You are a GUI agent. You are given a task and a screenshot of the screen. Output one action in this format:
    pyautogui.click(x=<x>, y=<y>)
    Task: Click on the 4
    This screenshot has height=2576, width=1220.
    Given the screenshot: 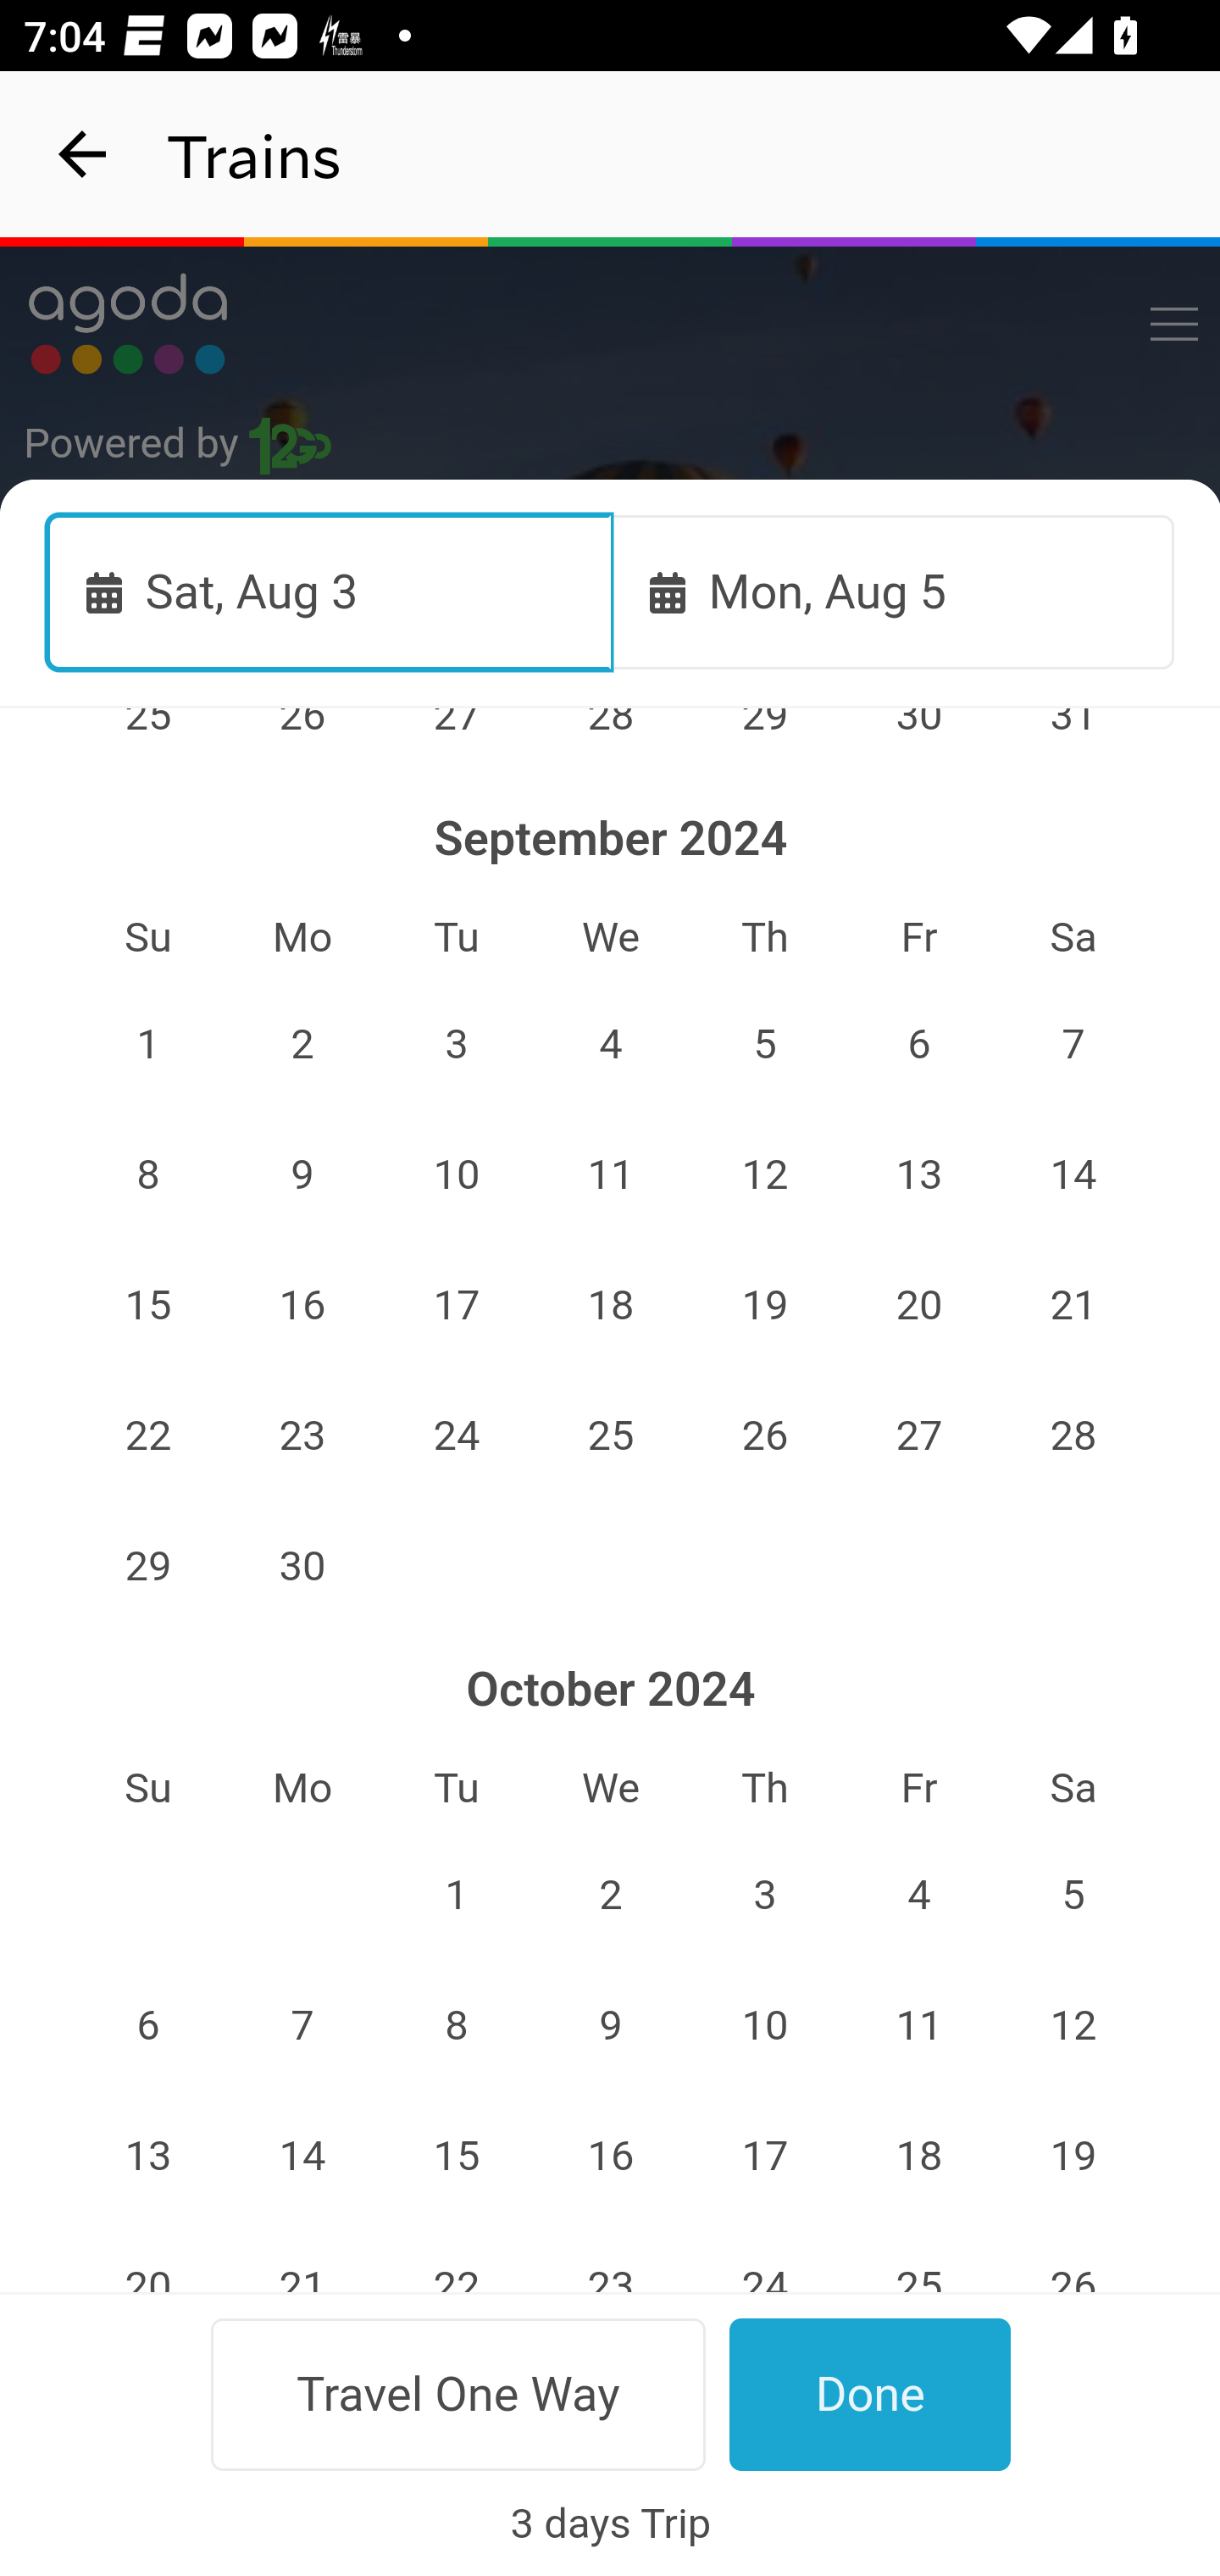 What is the action you would take?
    pyautogui.click(x=918, y=1893)
    